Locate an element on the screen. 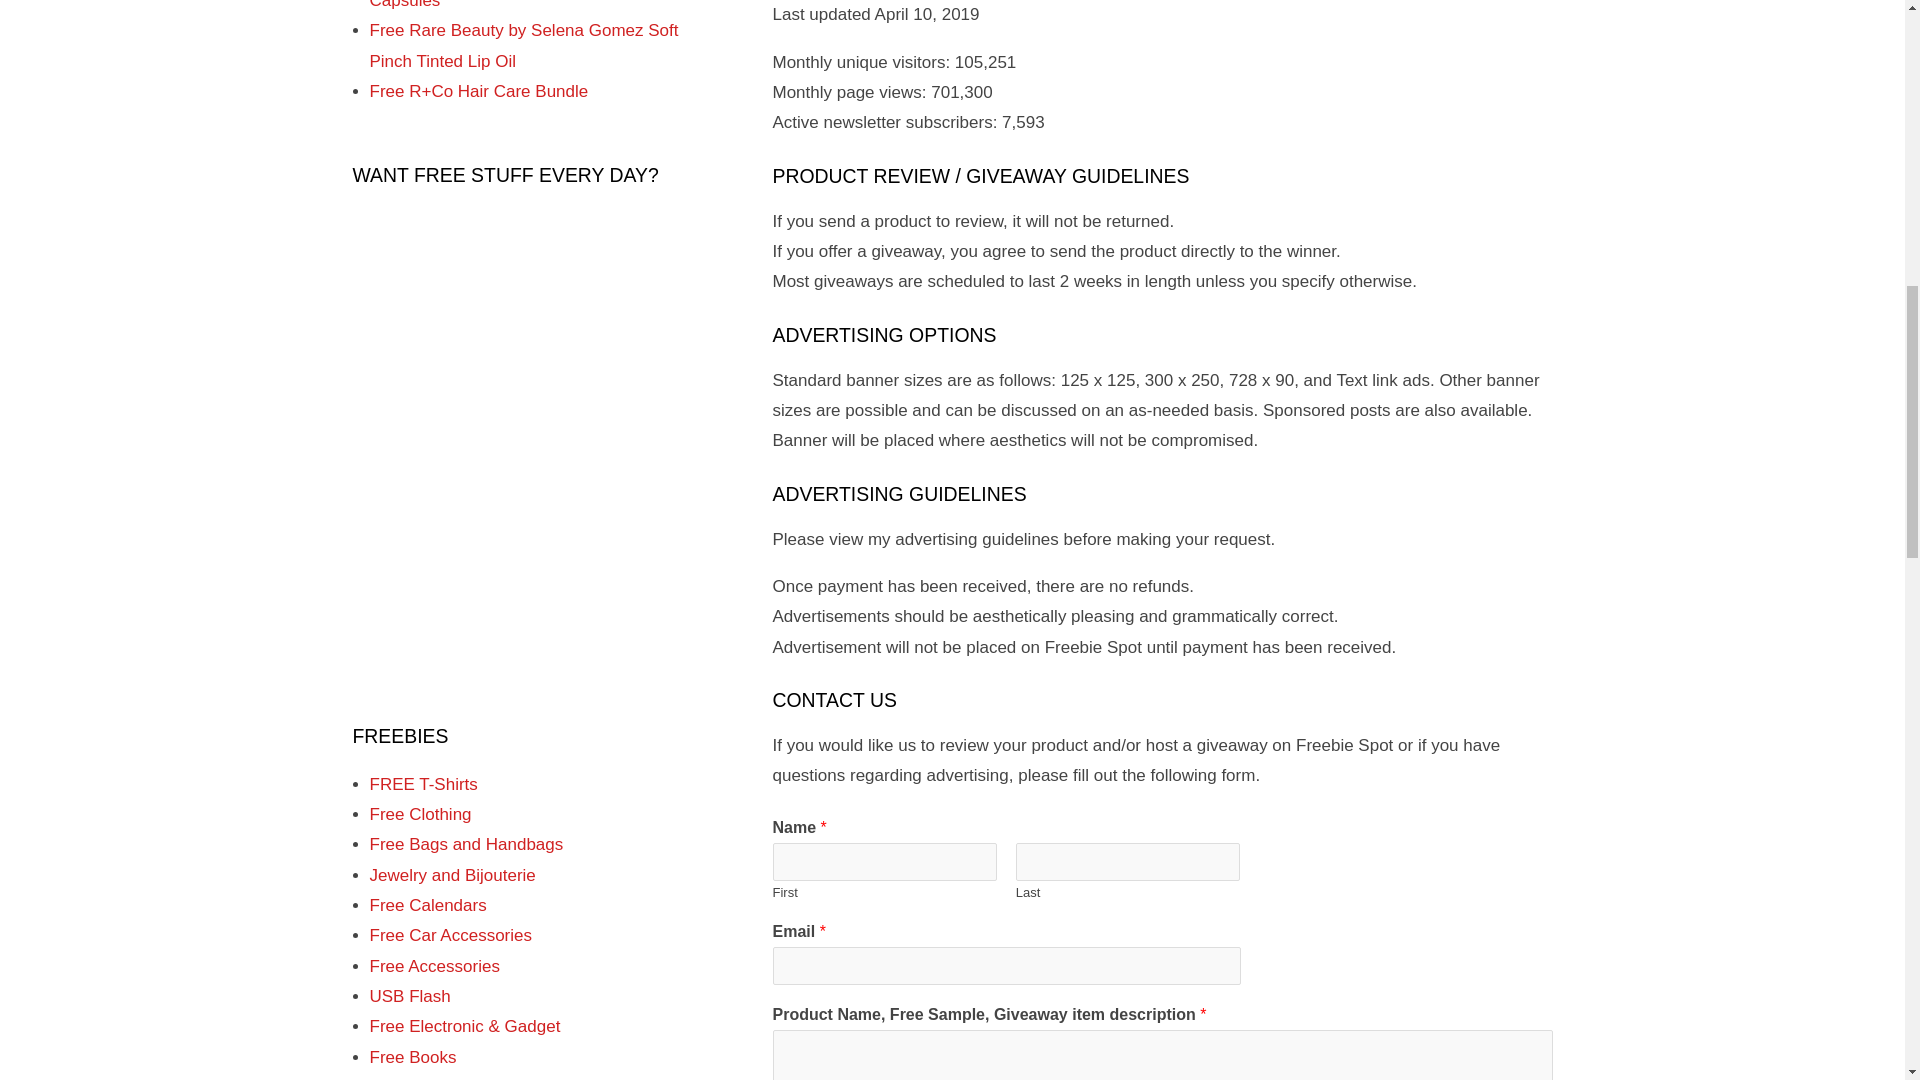  Free Books is located at coordinates (413, 1057).